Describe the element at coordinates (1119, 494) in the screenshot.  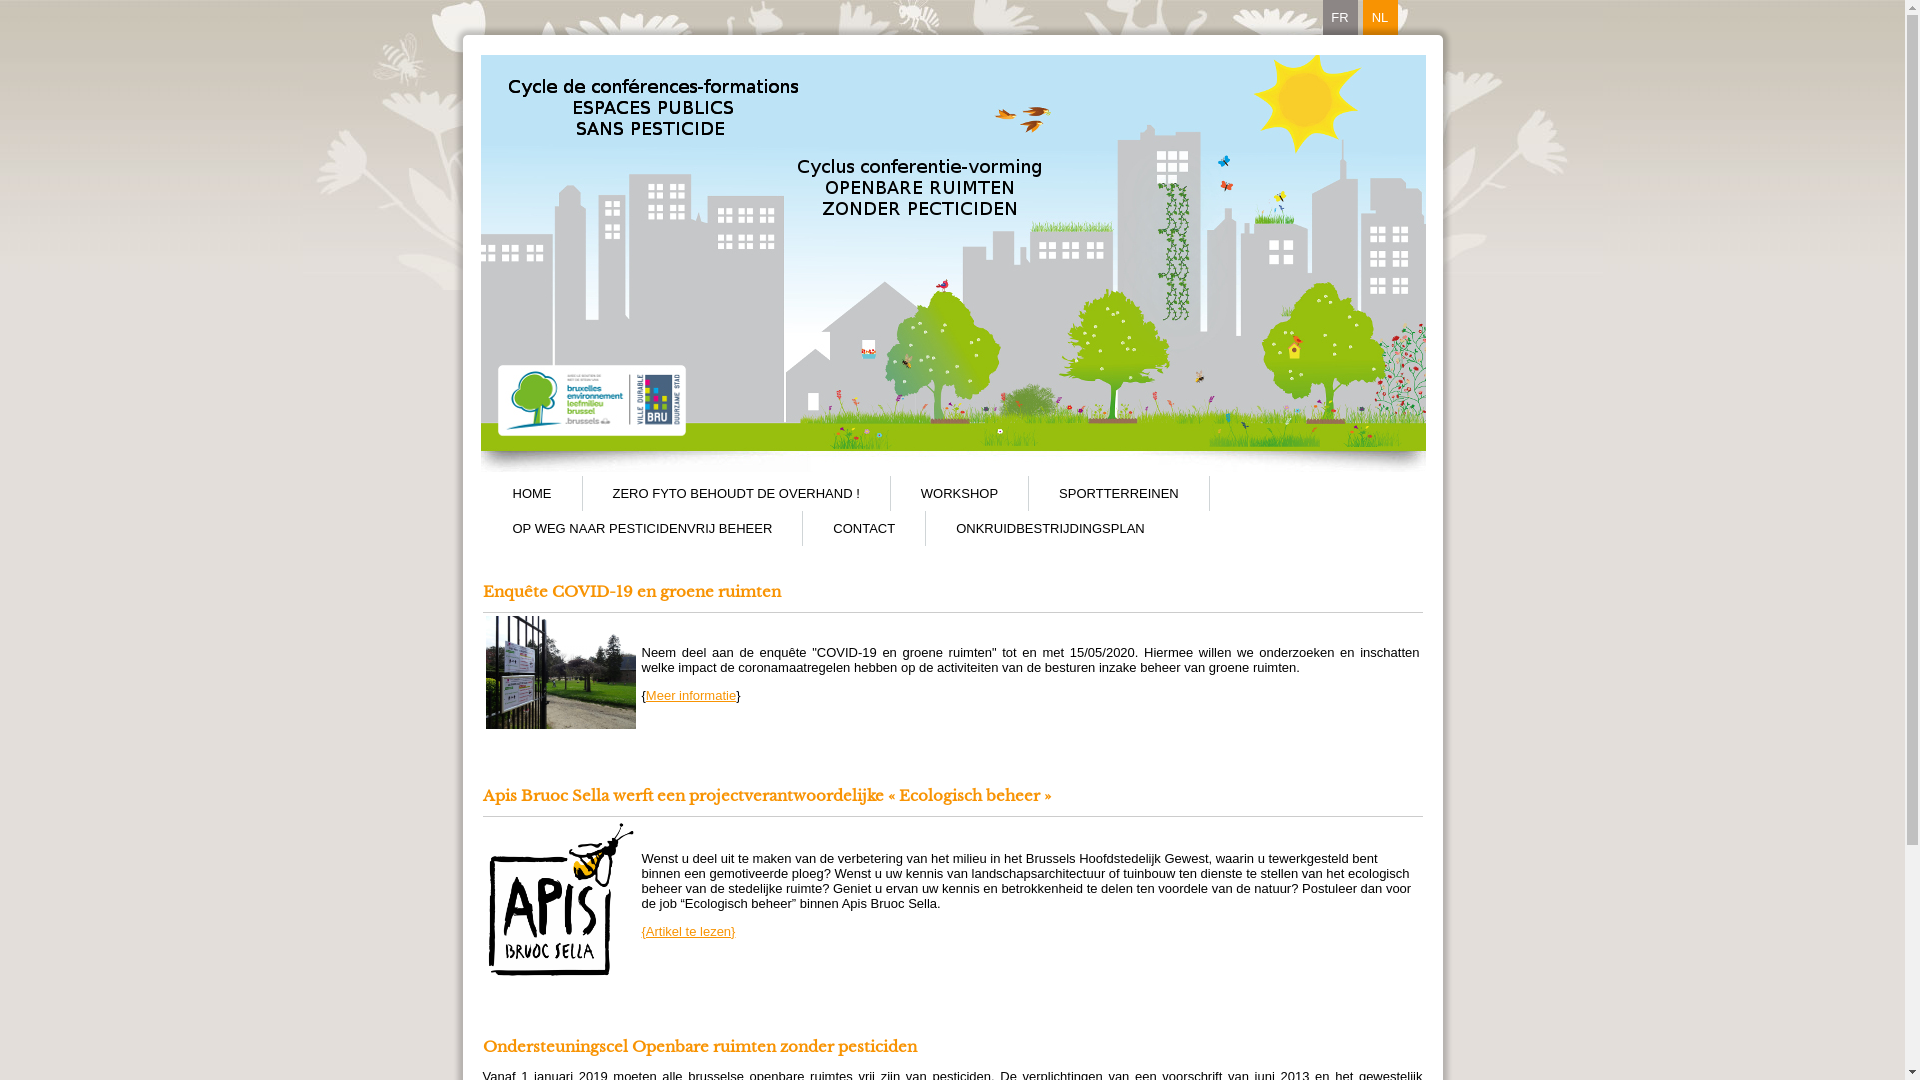
I see `SPORTTERREINEN` at that location.